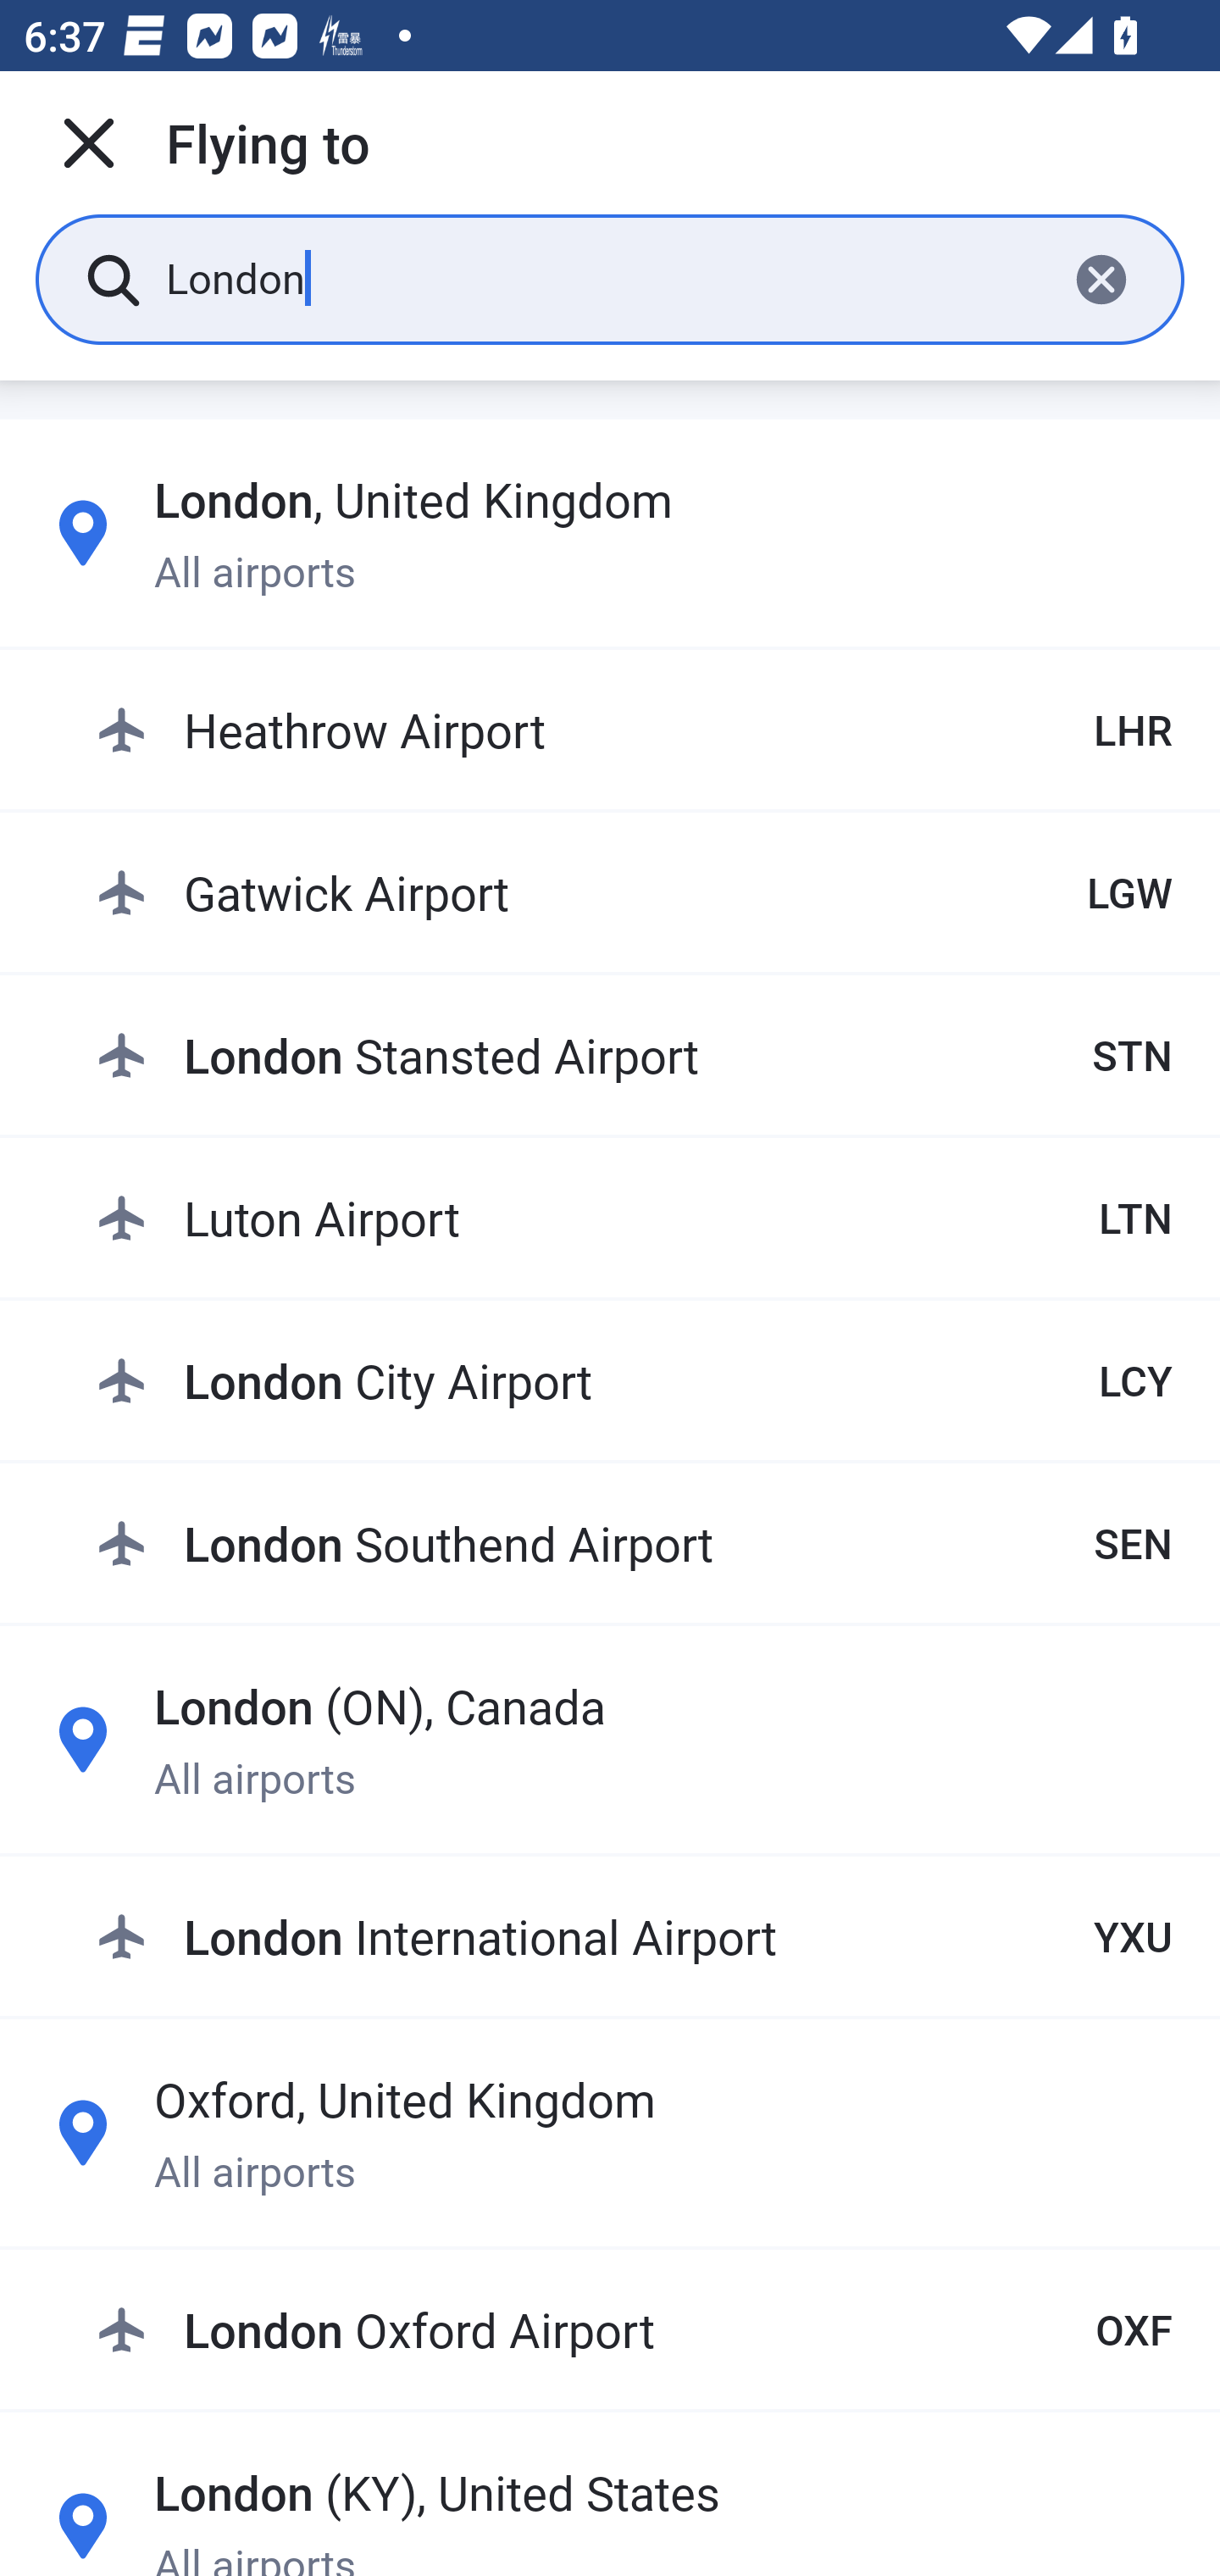 This screenshot has width=1220, height=2576. I want to click on London, United Kingdom All airports, so click(610, 533).